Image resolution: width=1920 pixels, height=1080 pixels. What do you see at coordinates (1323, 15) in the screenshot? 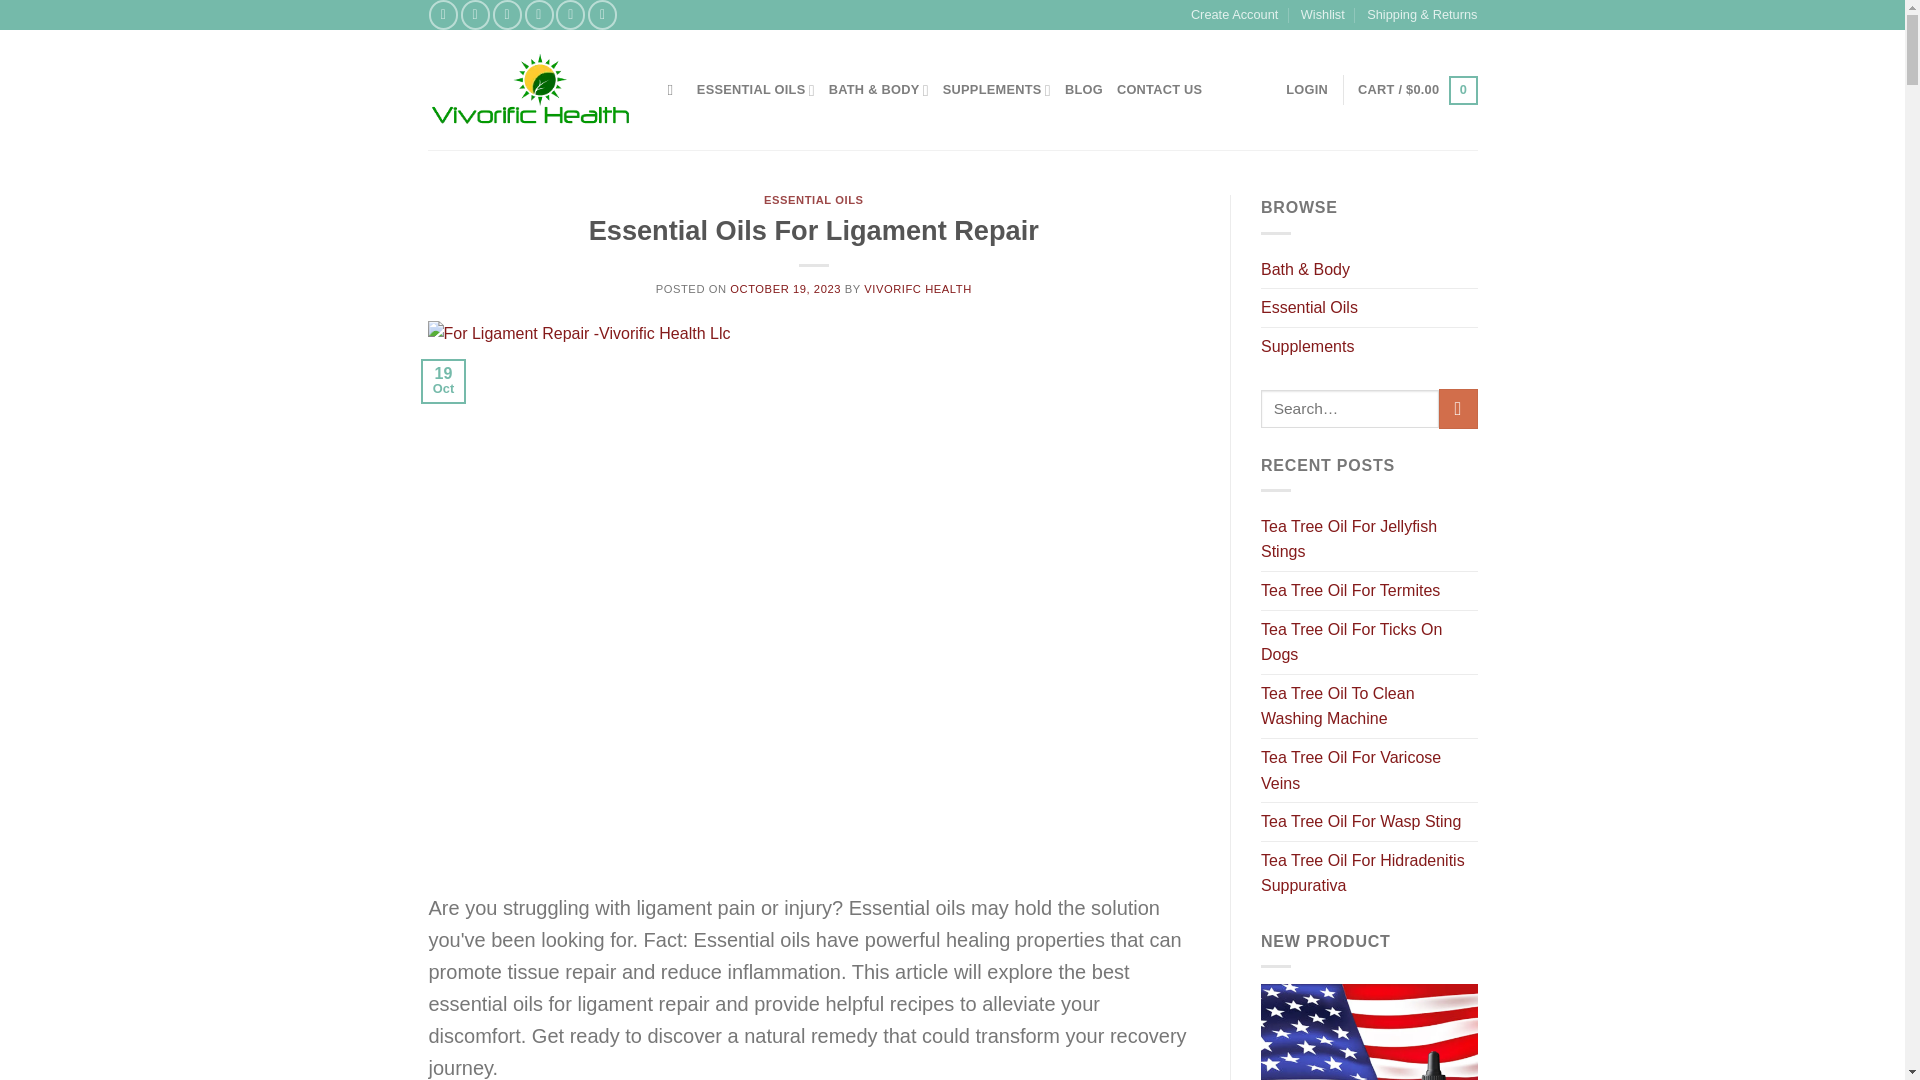
I see `Wishlist` at bounding box center [1323, 15].